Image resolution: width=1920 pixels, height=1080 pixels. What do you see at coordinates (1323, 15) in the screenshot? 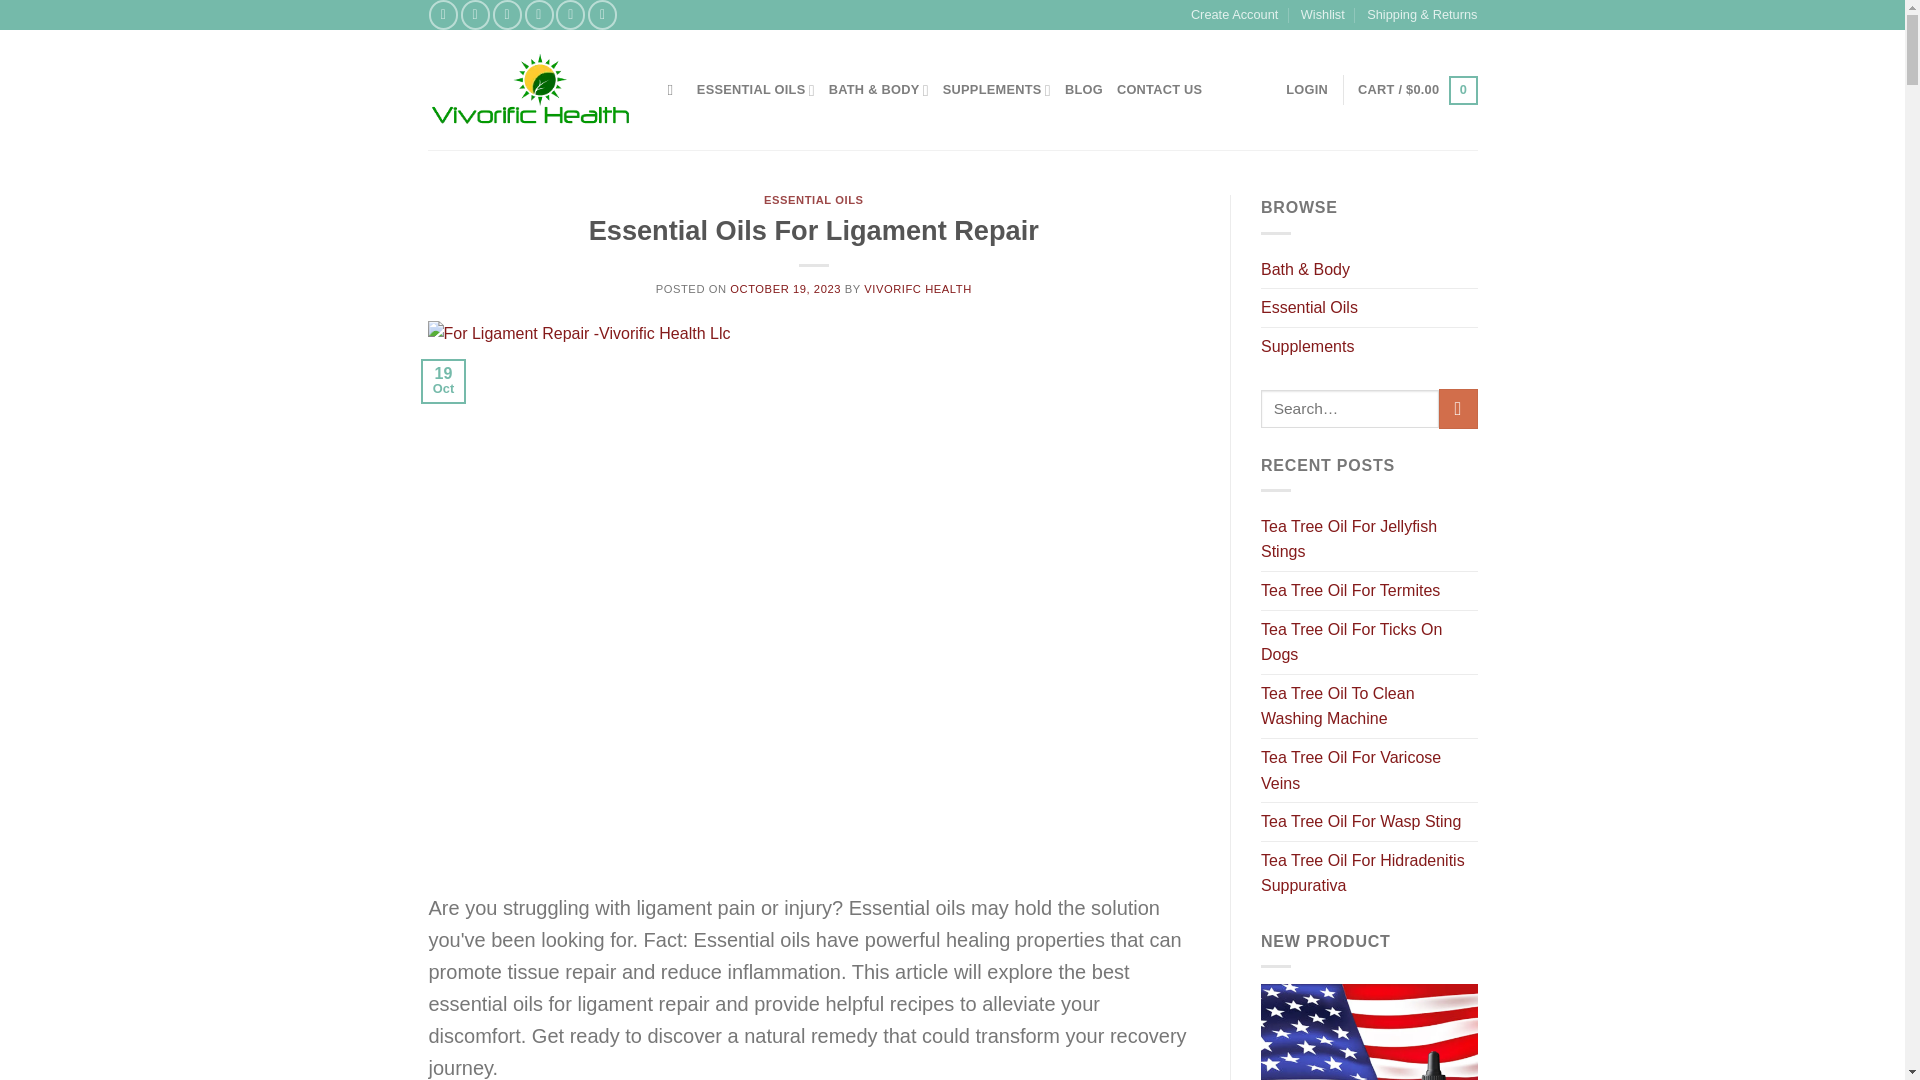
I see `Wishlist` at bounding box center [1323, 15].